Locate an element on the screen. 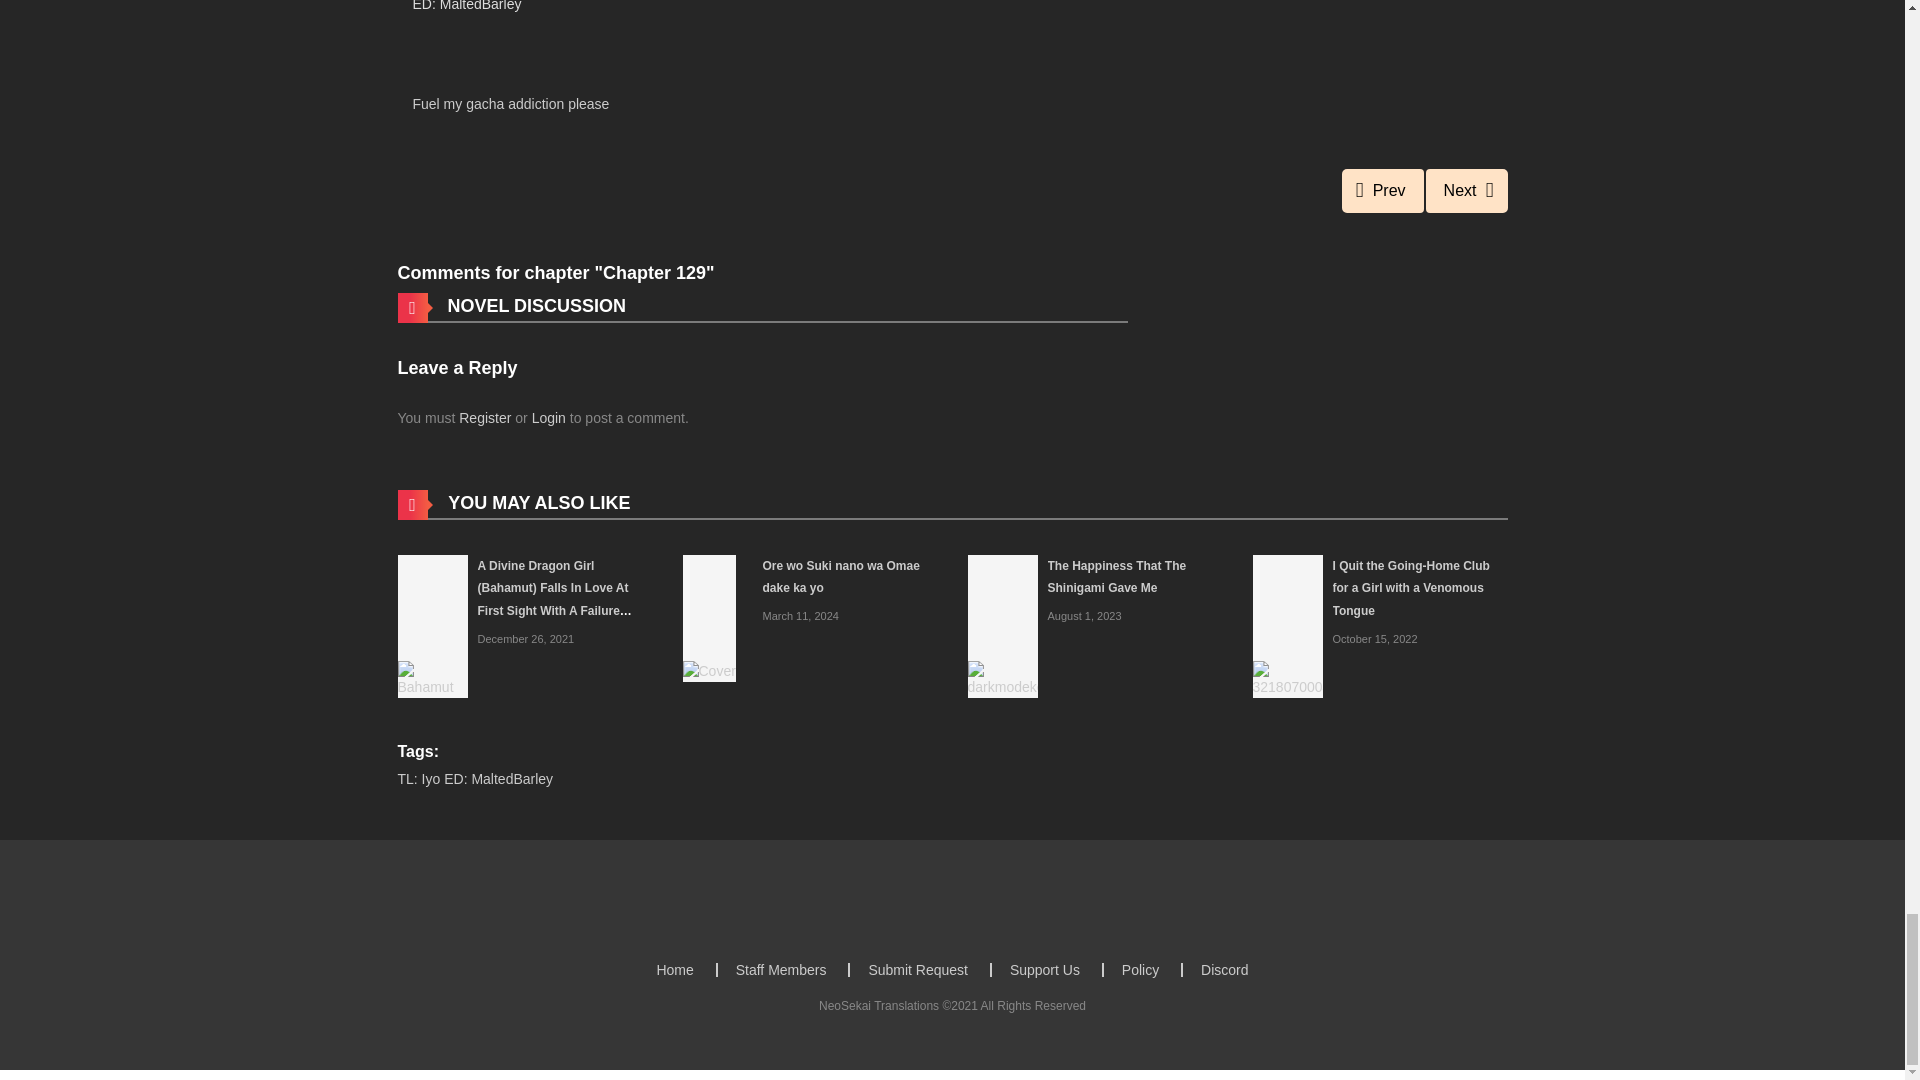 This screenshot has height=1080, width=1920. Chapter 130 is located at coordinates (1466, 190).